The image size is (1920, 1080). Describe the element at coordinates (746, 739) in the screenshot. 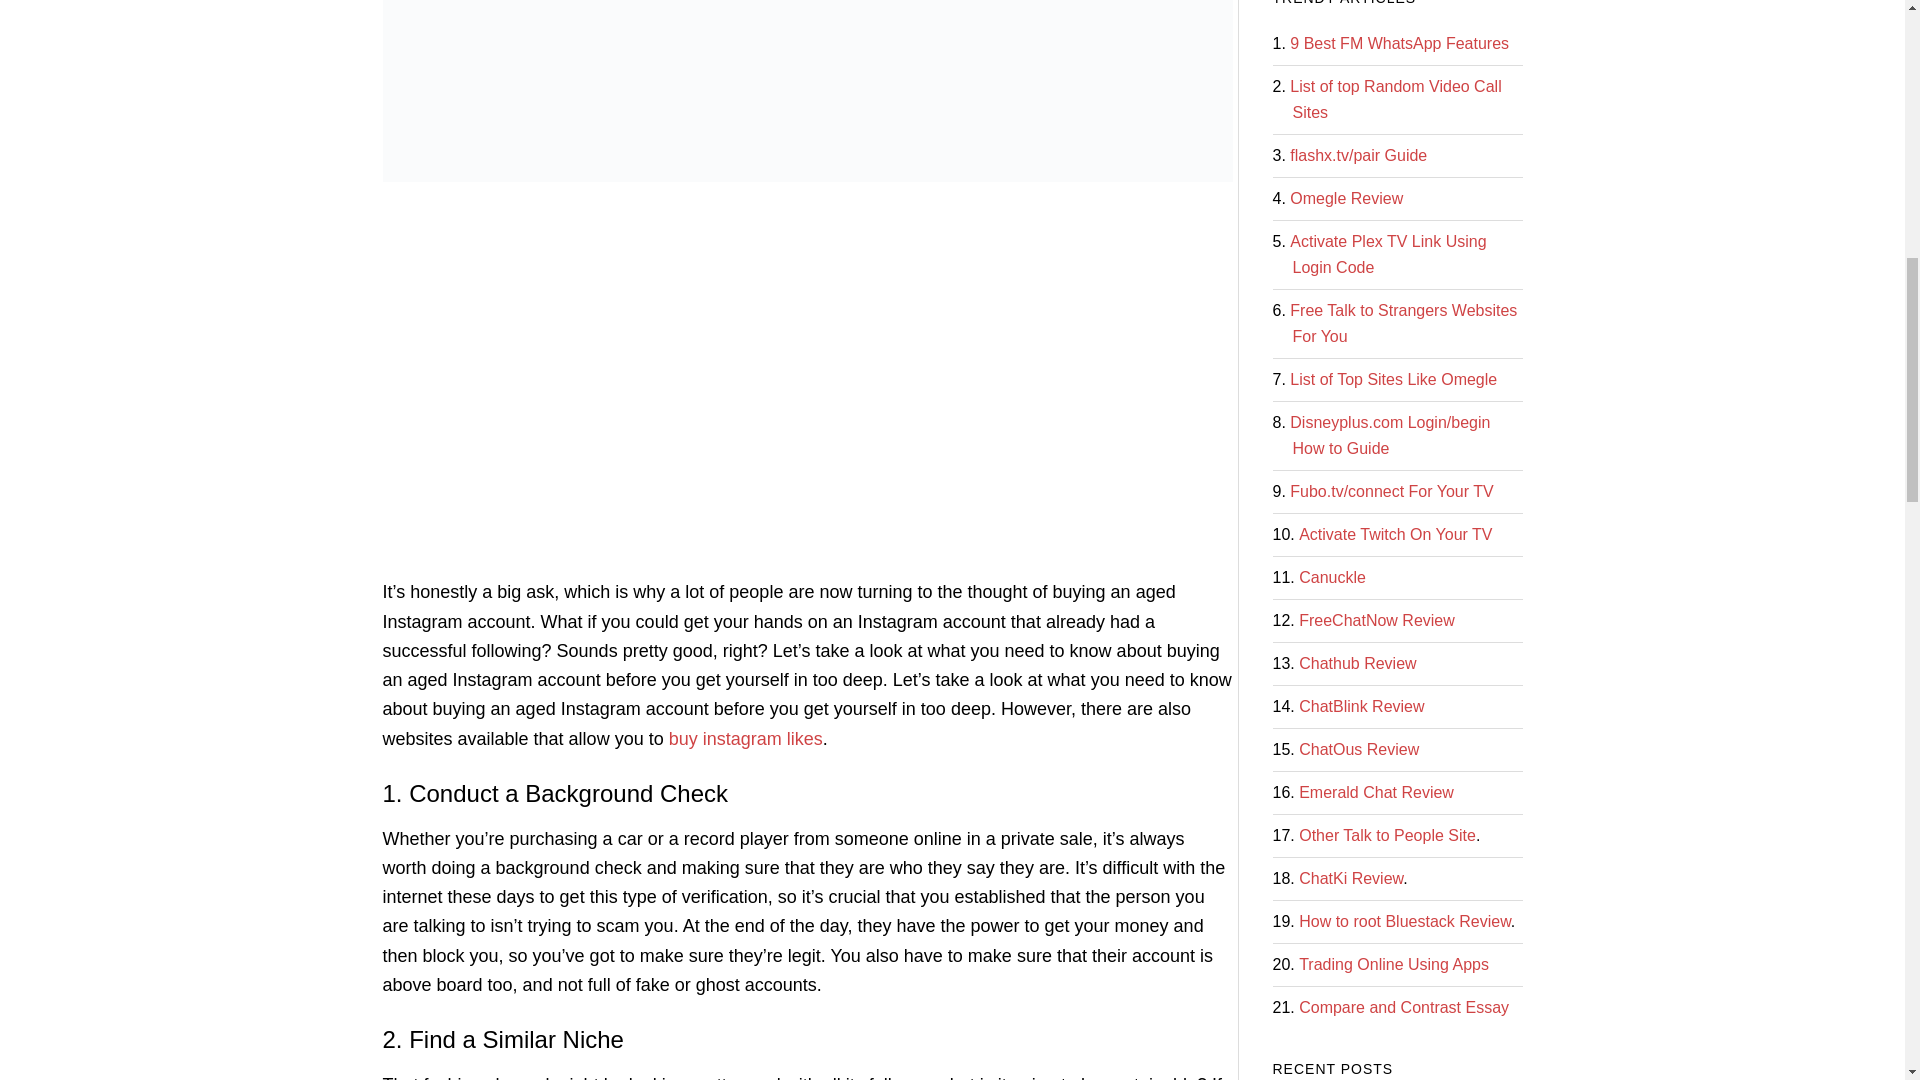

I see `buy instagram likes` at that location.